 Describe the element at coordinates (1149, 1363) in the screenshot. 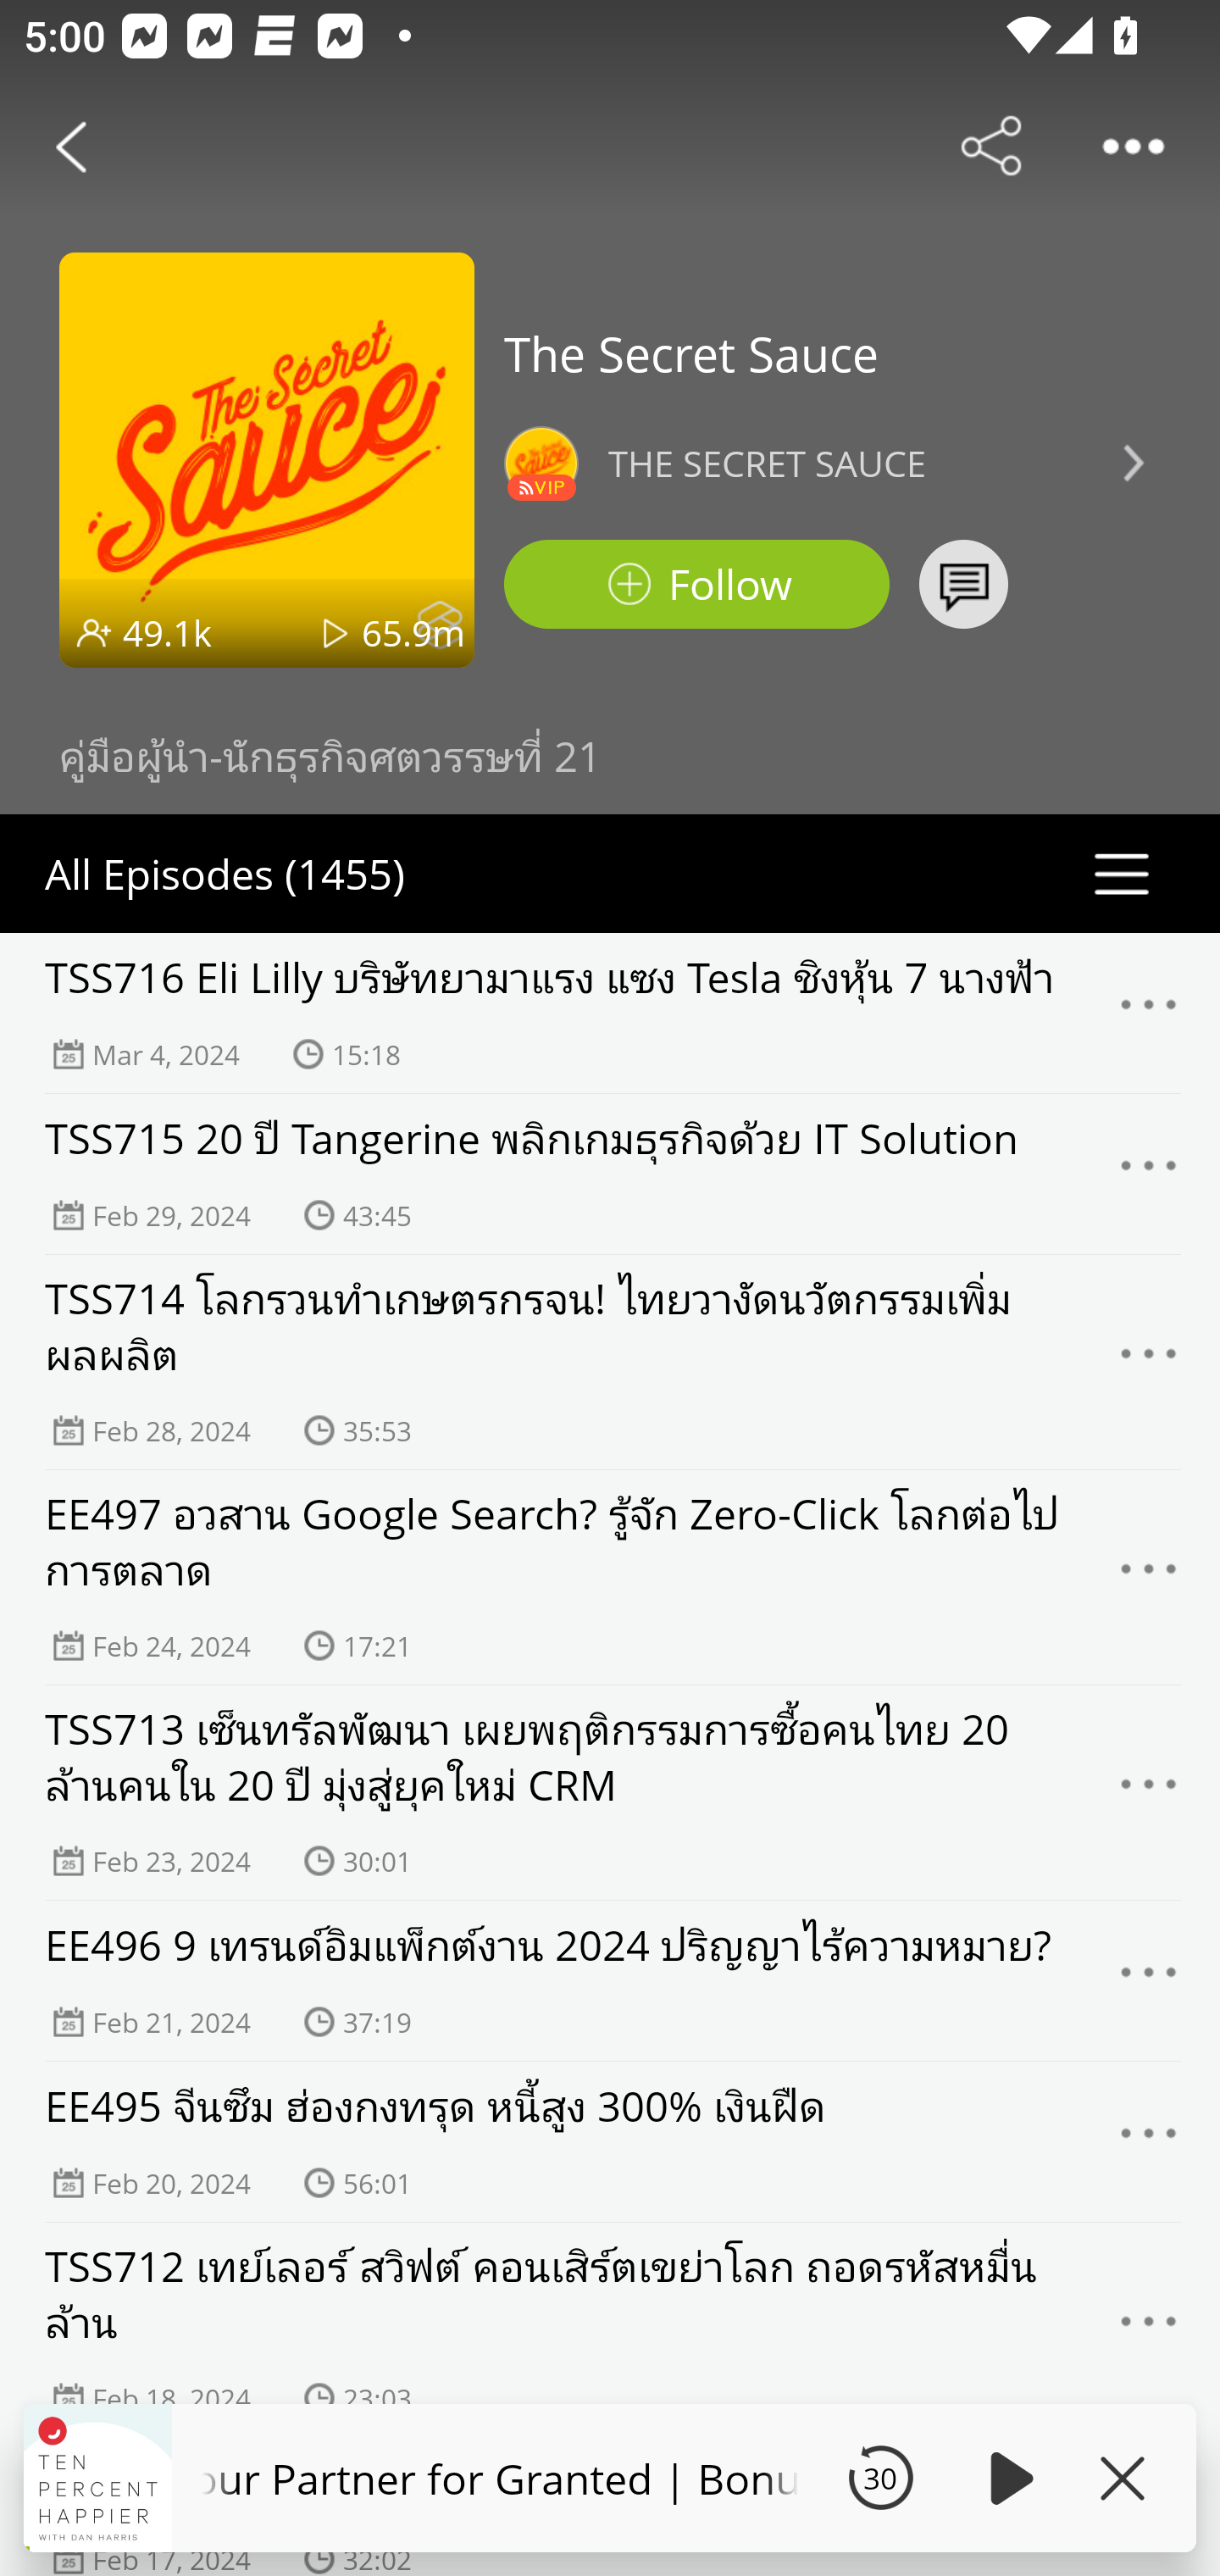

I see `Menu` at that location.